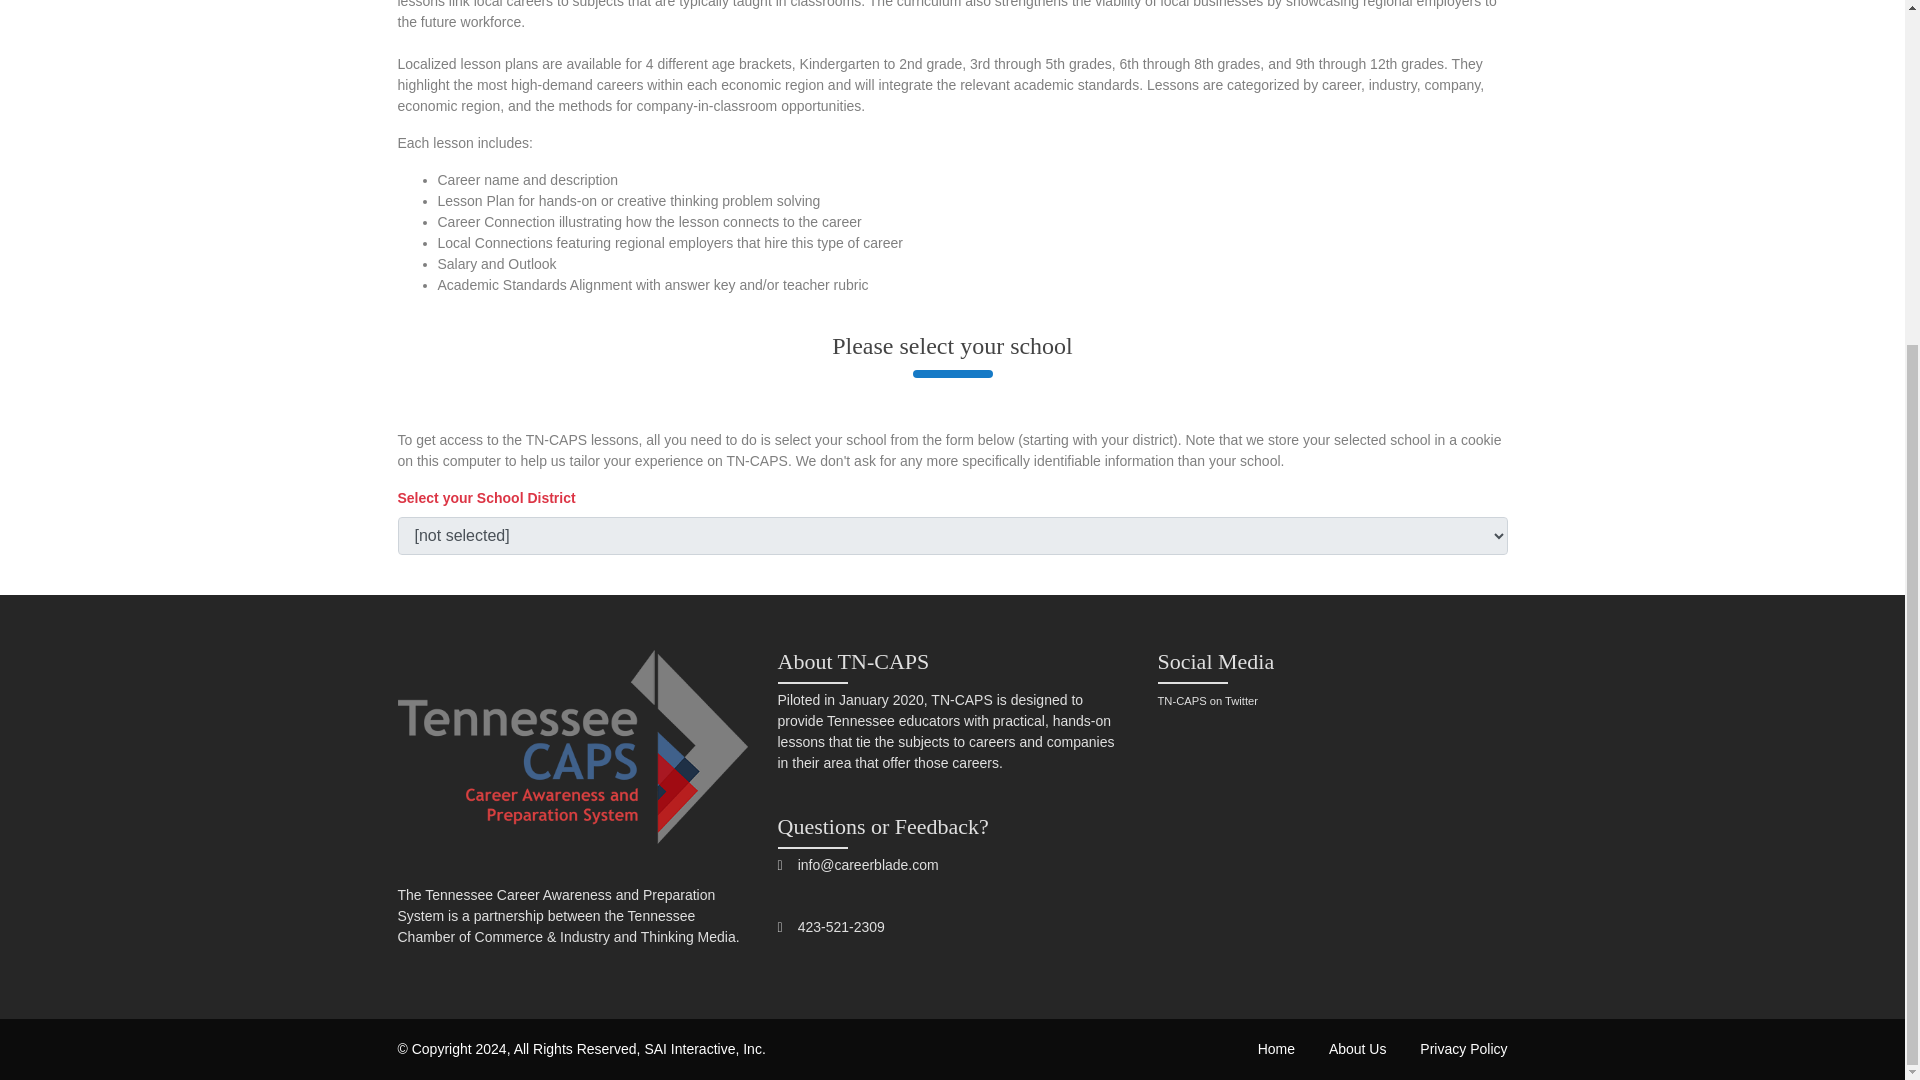 Image resolution: width=1920 pixels, height=1080 pixels. Describe the element at coordinates (1208, 701) in the screenshot. I see `TN-CAPS on Twitter` at that location.